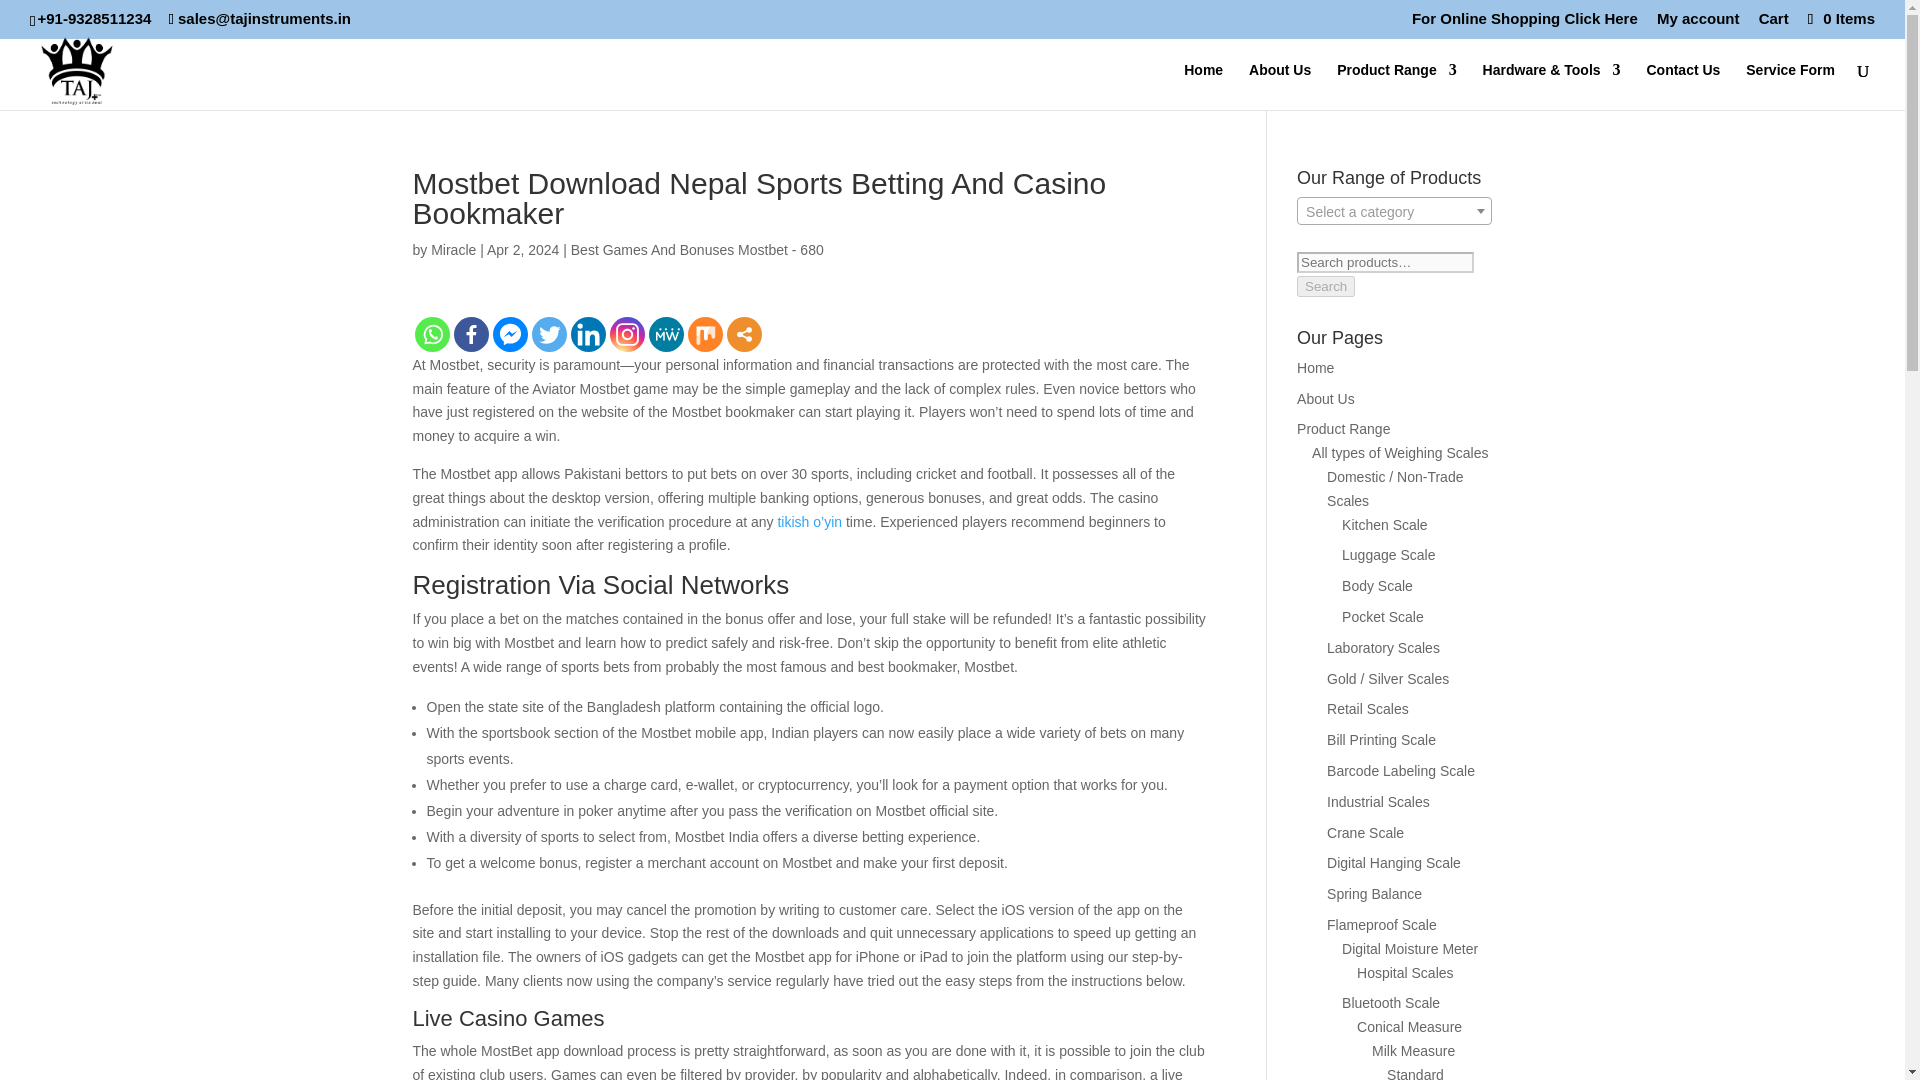 The width and height of the screenshot is (1920, 1080). Describe the element at coordinates (1280, 86) in the screenshot. I see `About Us` at that location.